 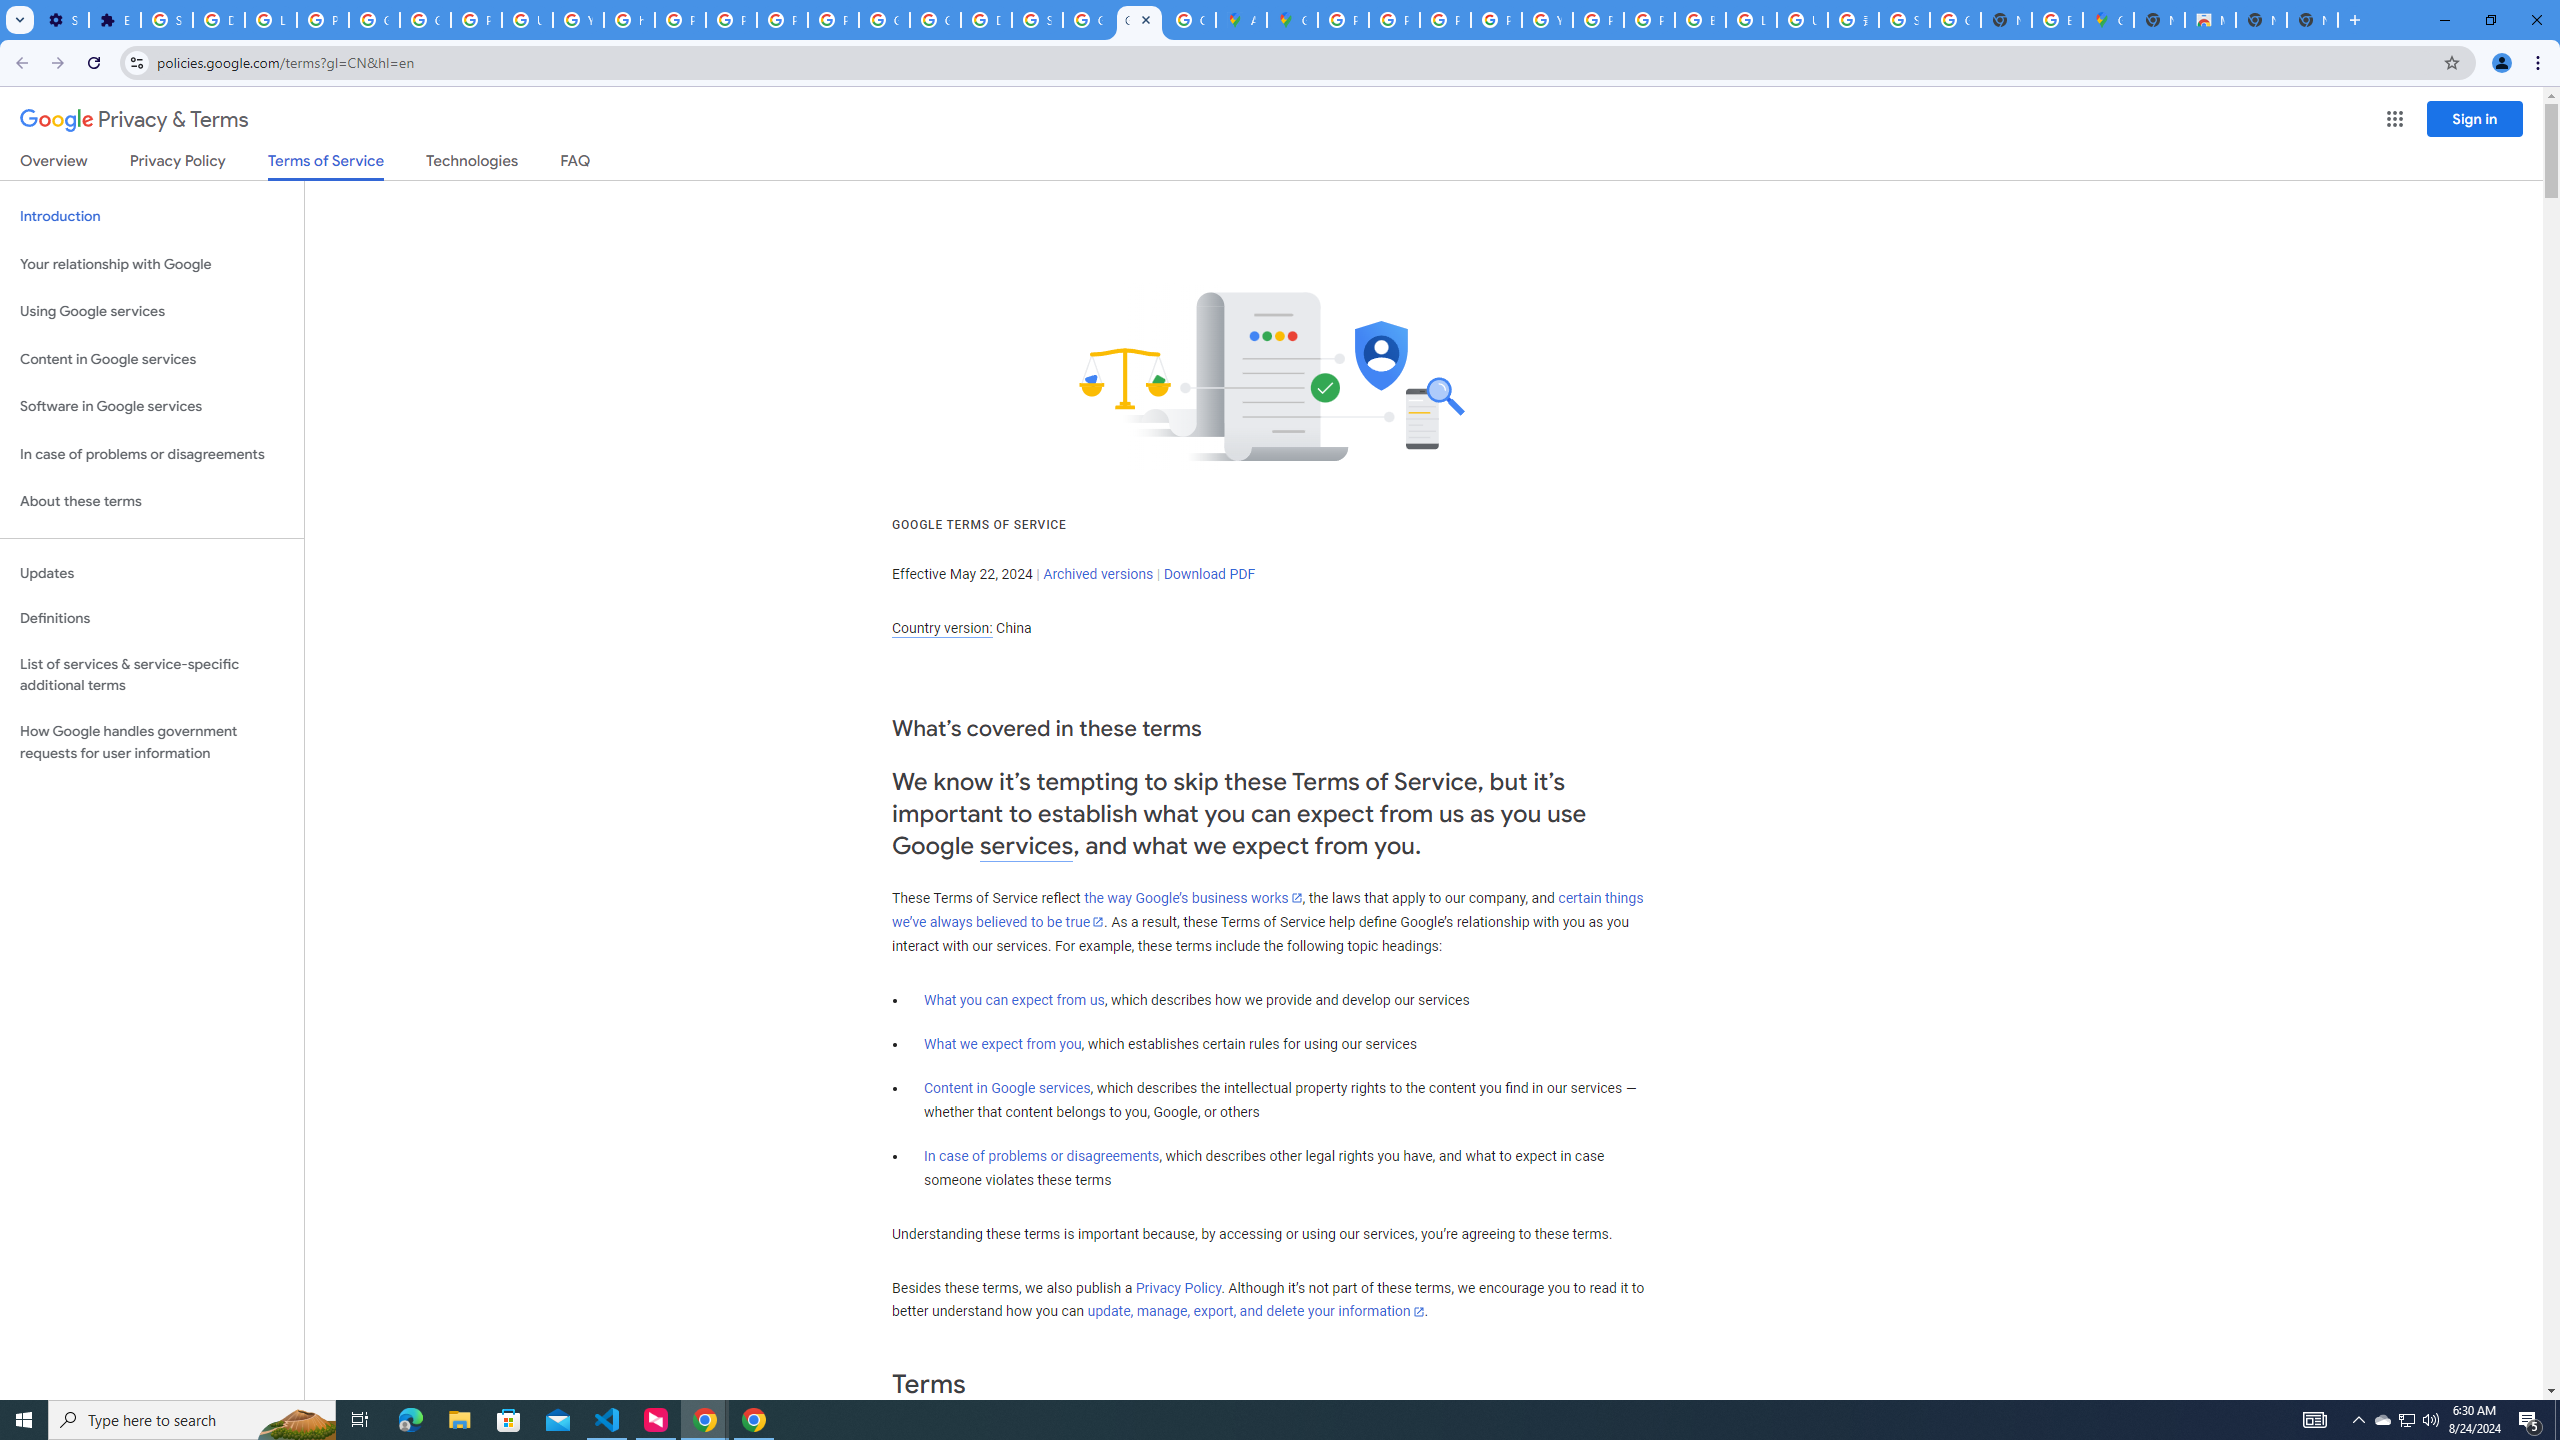 I want to click on services, so click(x=1026, y=846).